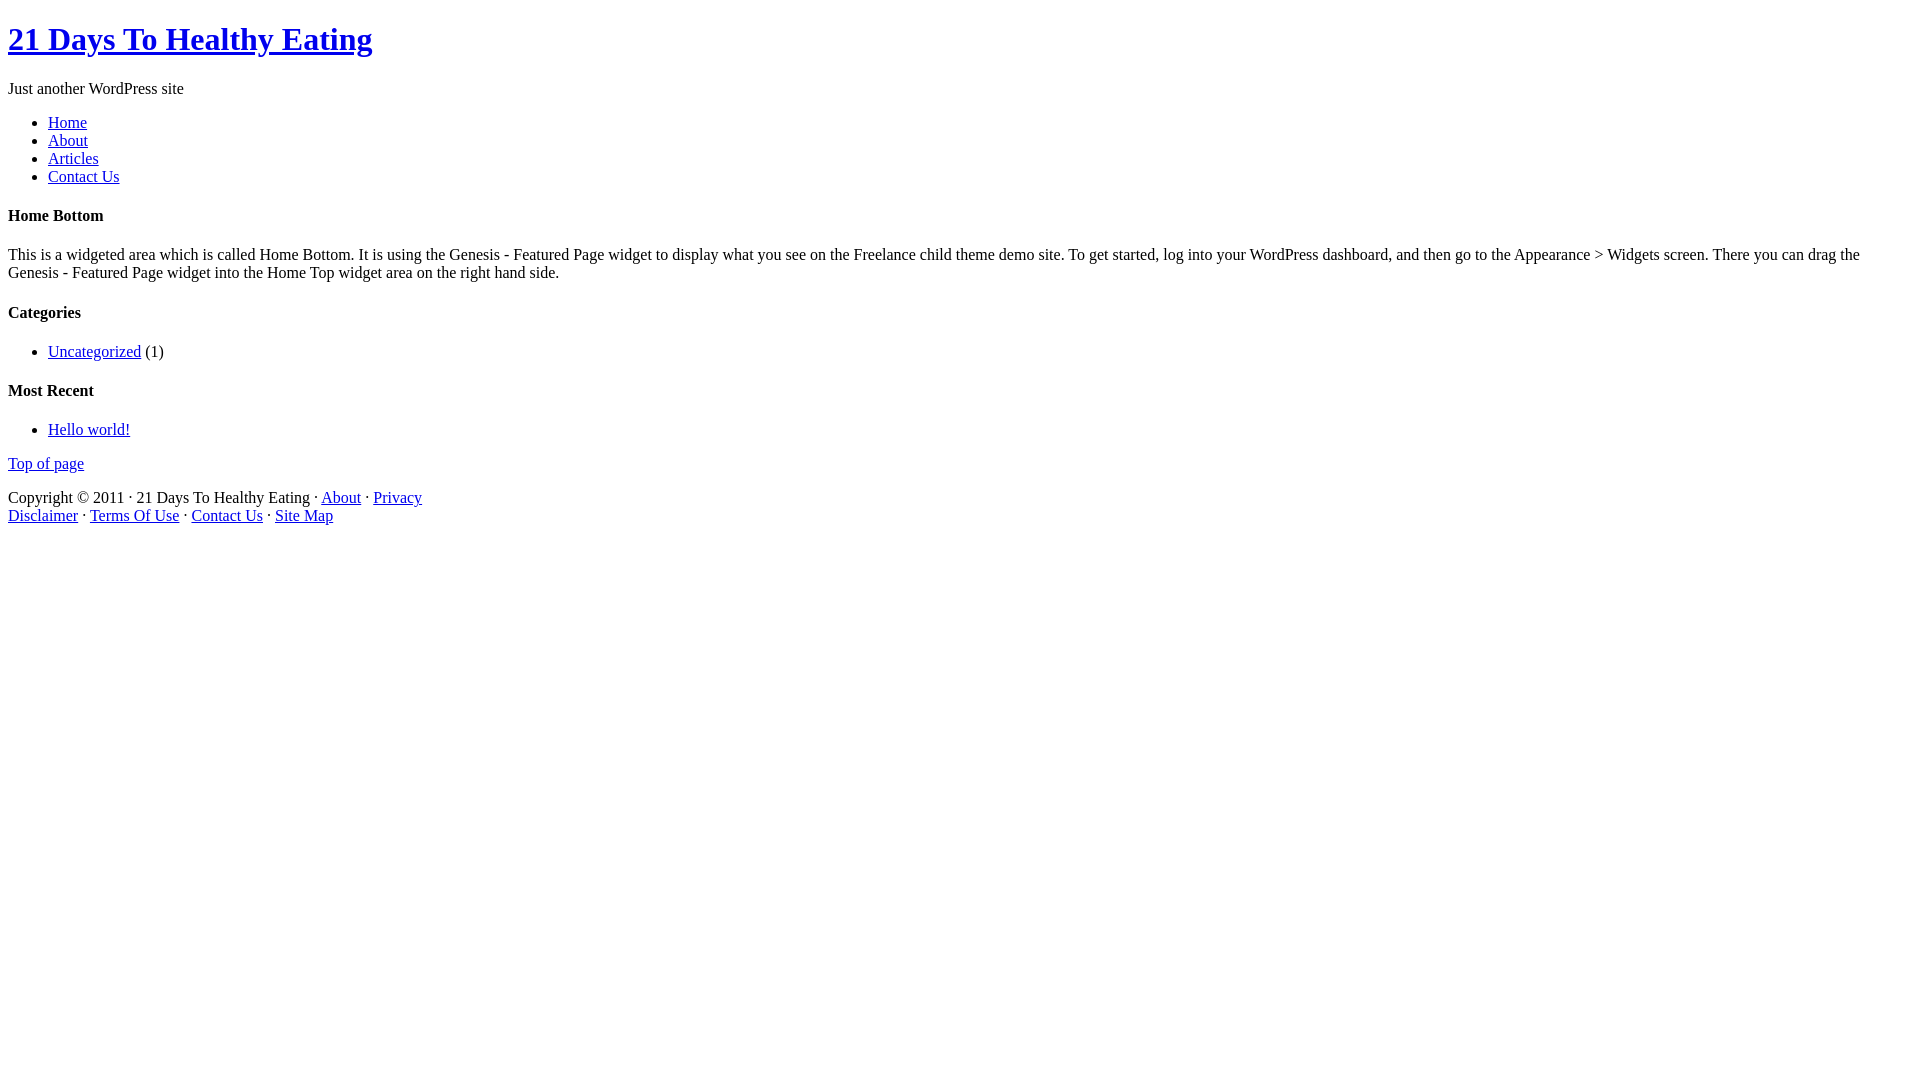 Image resolution: width=1920 pixels, height=1080 pixels. Describe the element at coordinates (190, 39) in the screenshot. I see `21 Days To Healthy Eating` at that location.